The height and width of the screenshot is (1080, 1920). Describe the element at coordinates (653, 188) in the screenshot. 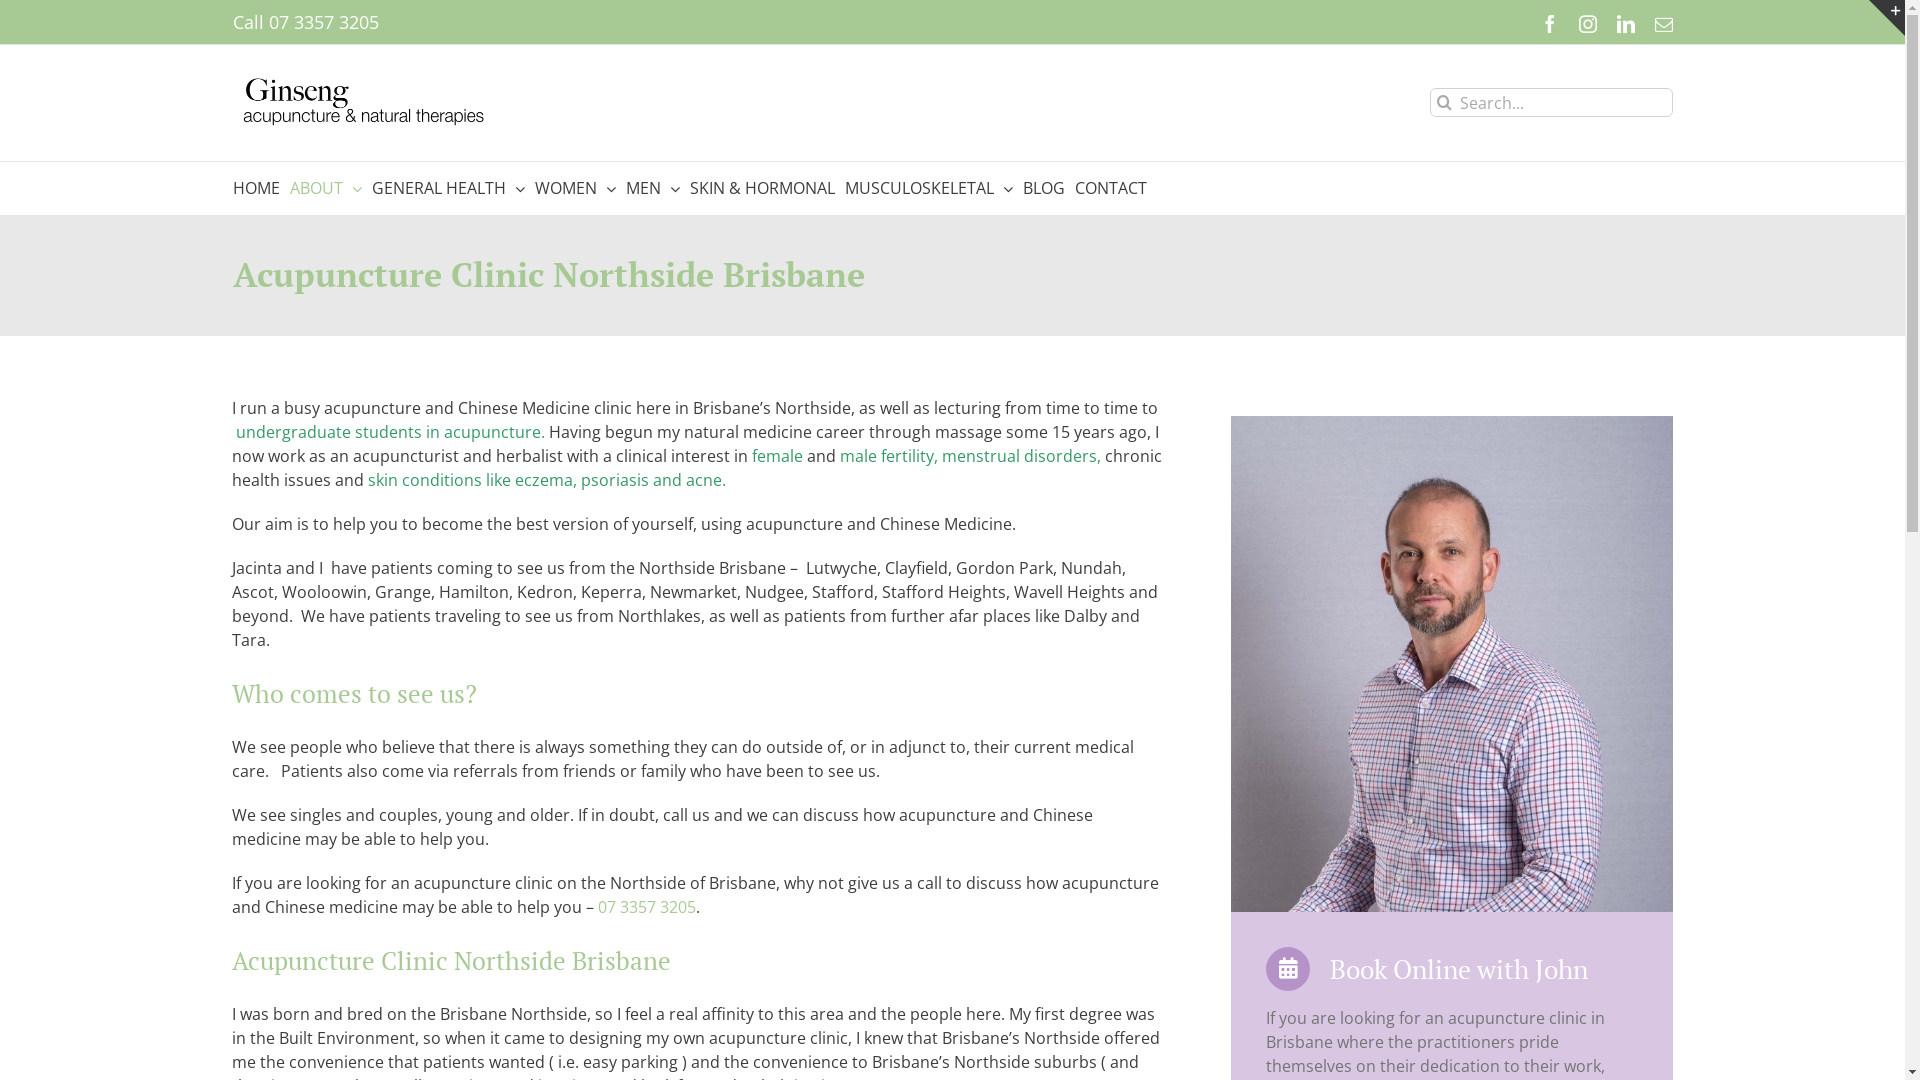

I see `MEN` at that location.